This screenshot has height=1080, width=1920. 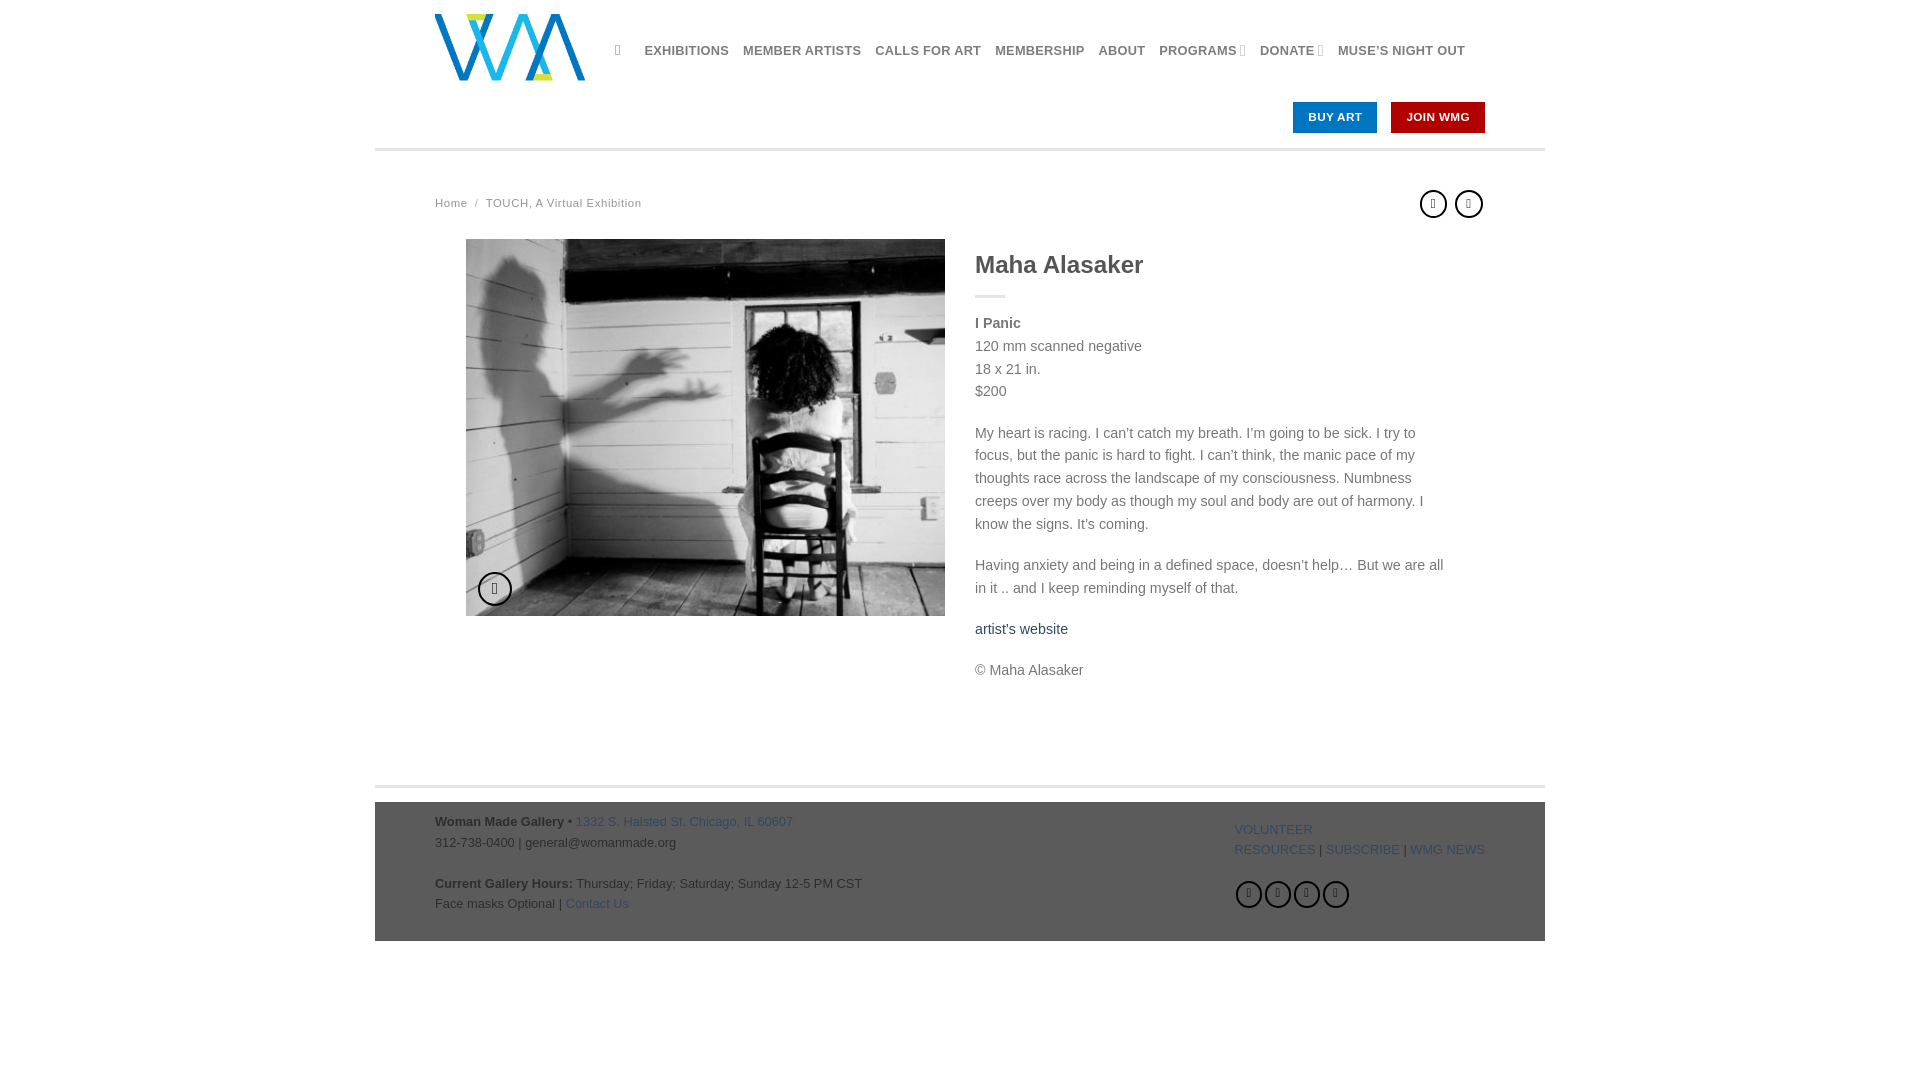 I want to click on CALLS FOR ART, so click(x=928, y=50).